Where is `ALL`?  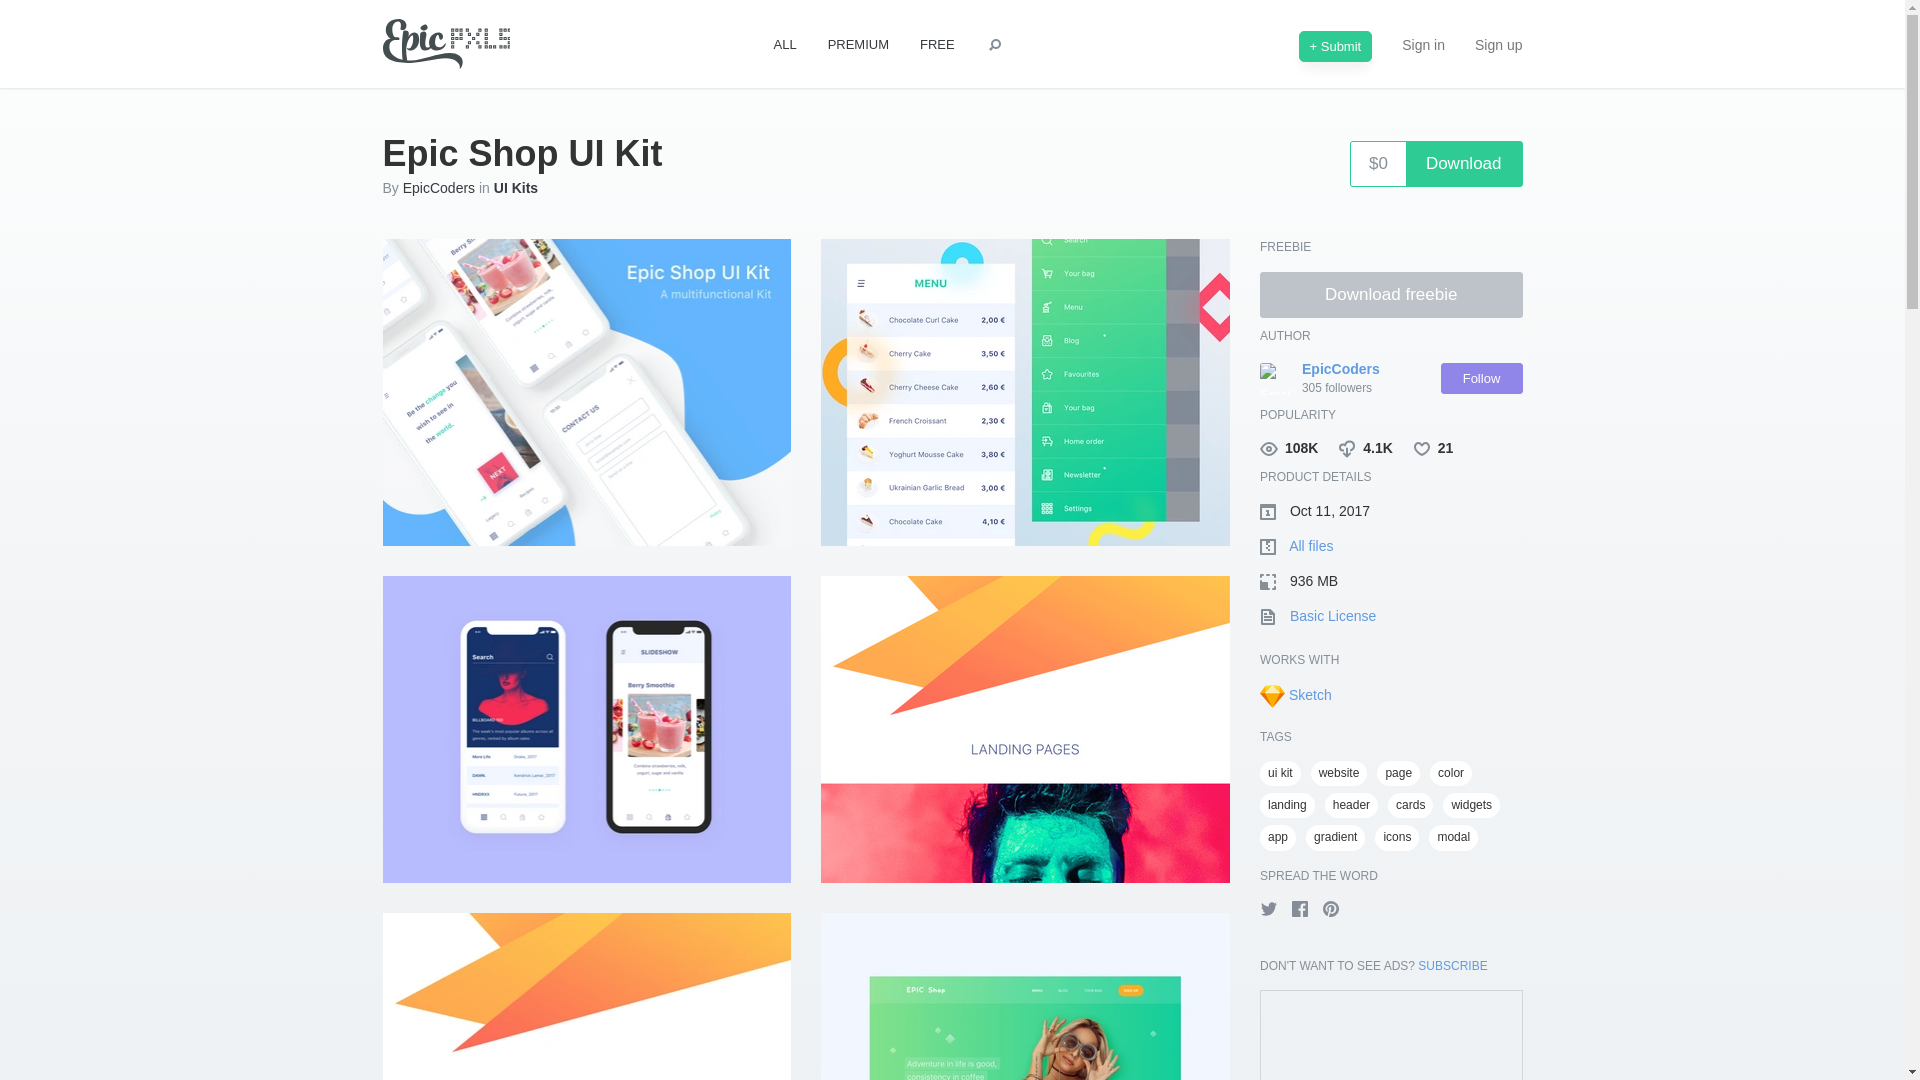 ALL is located at coordinates (784, 45).